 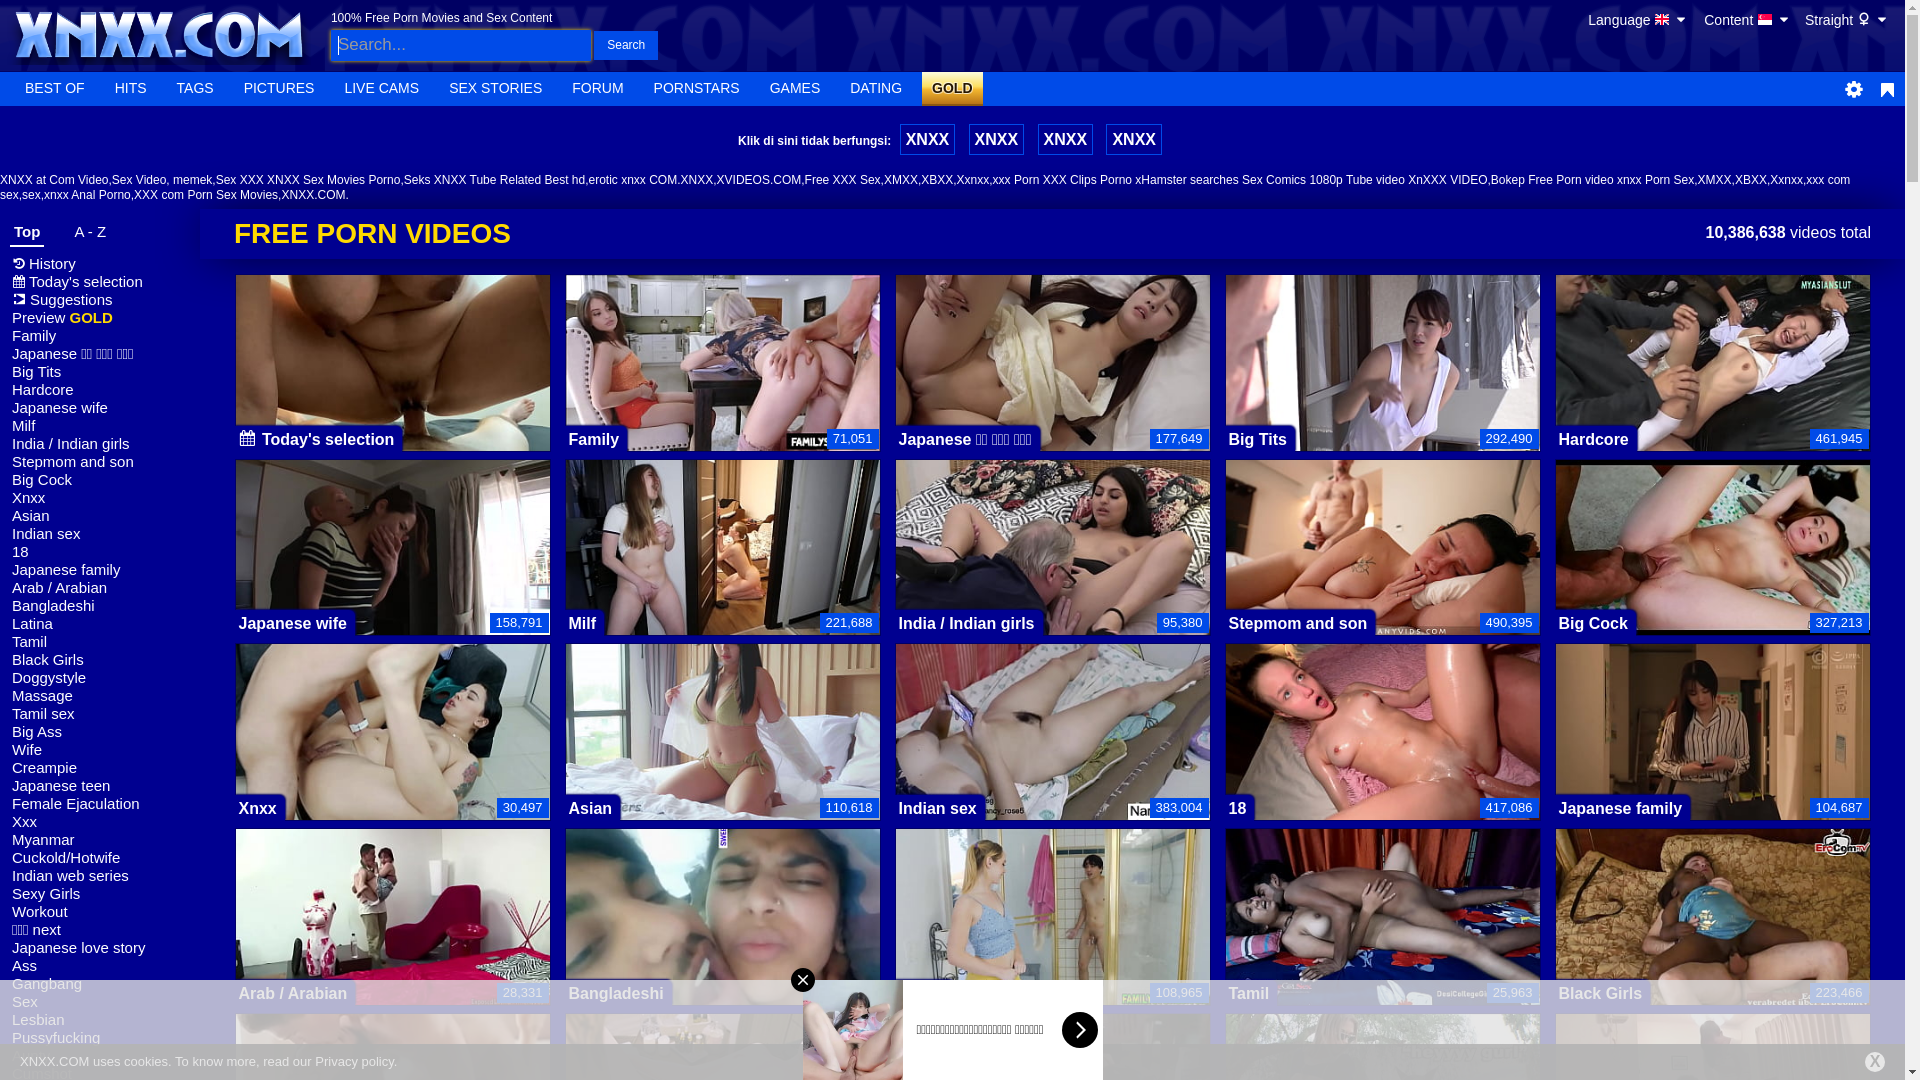 I want to click on BEST OF, so click(x=55, y=89).